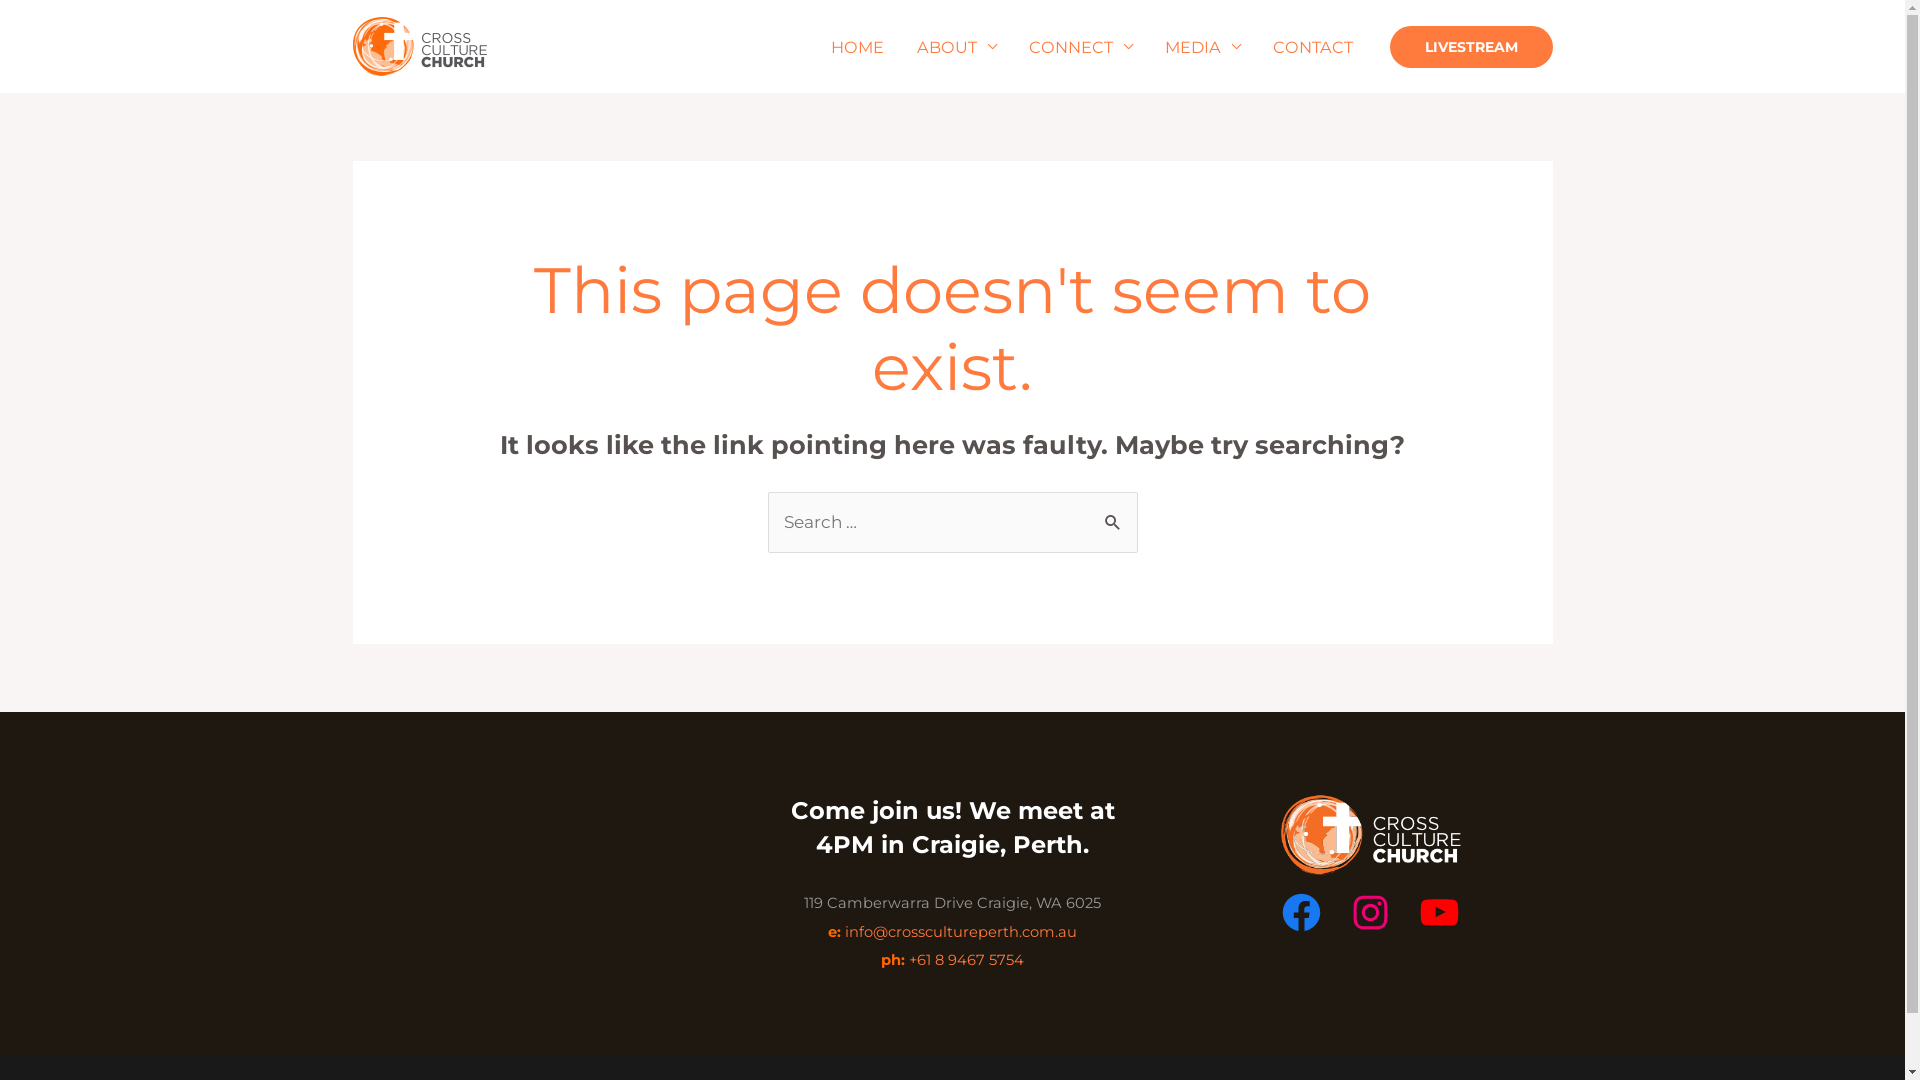 This screenshot has height=1080, width=1920. Describe the element at coordinates (966, 960) in the screenshot. I see `+61 8 9467 5754` at that location.